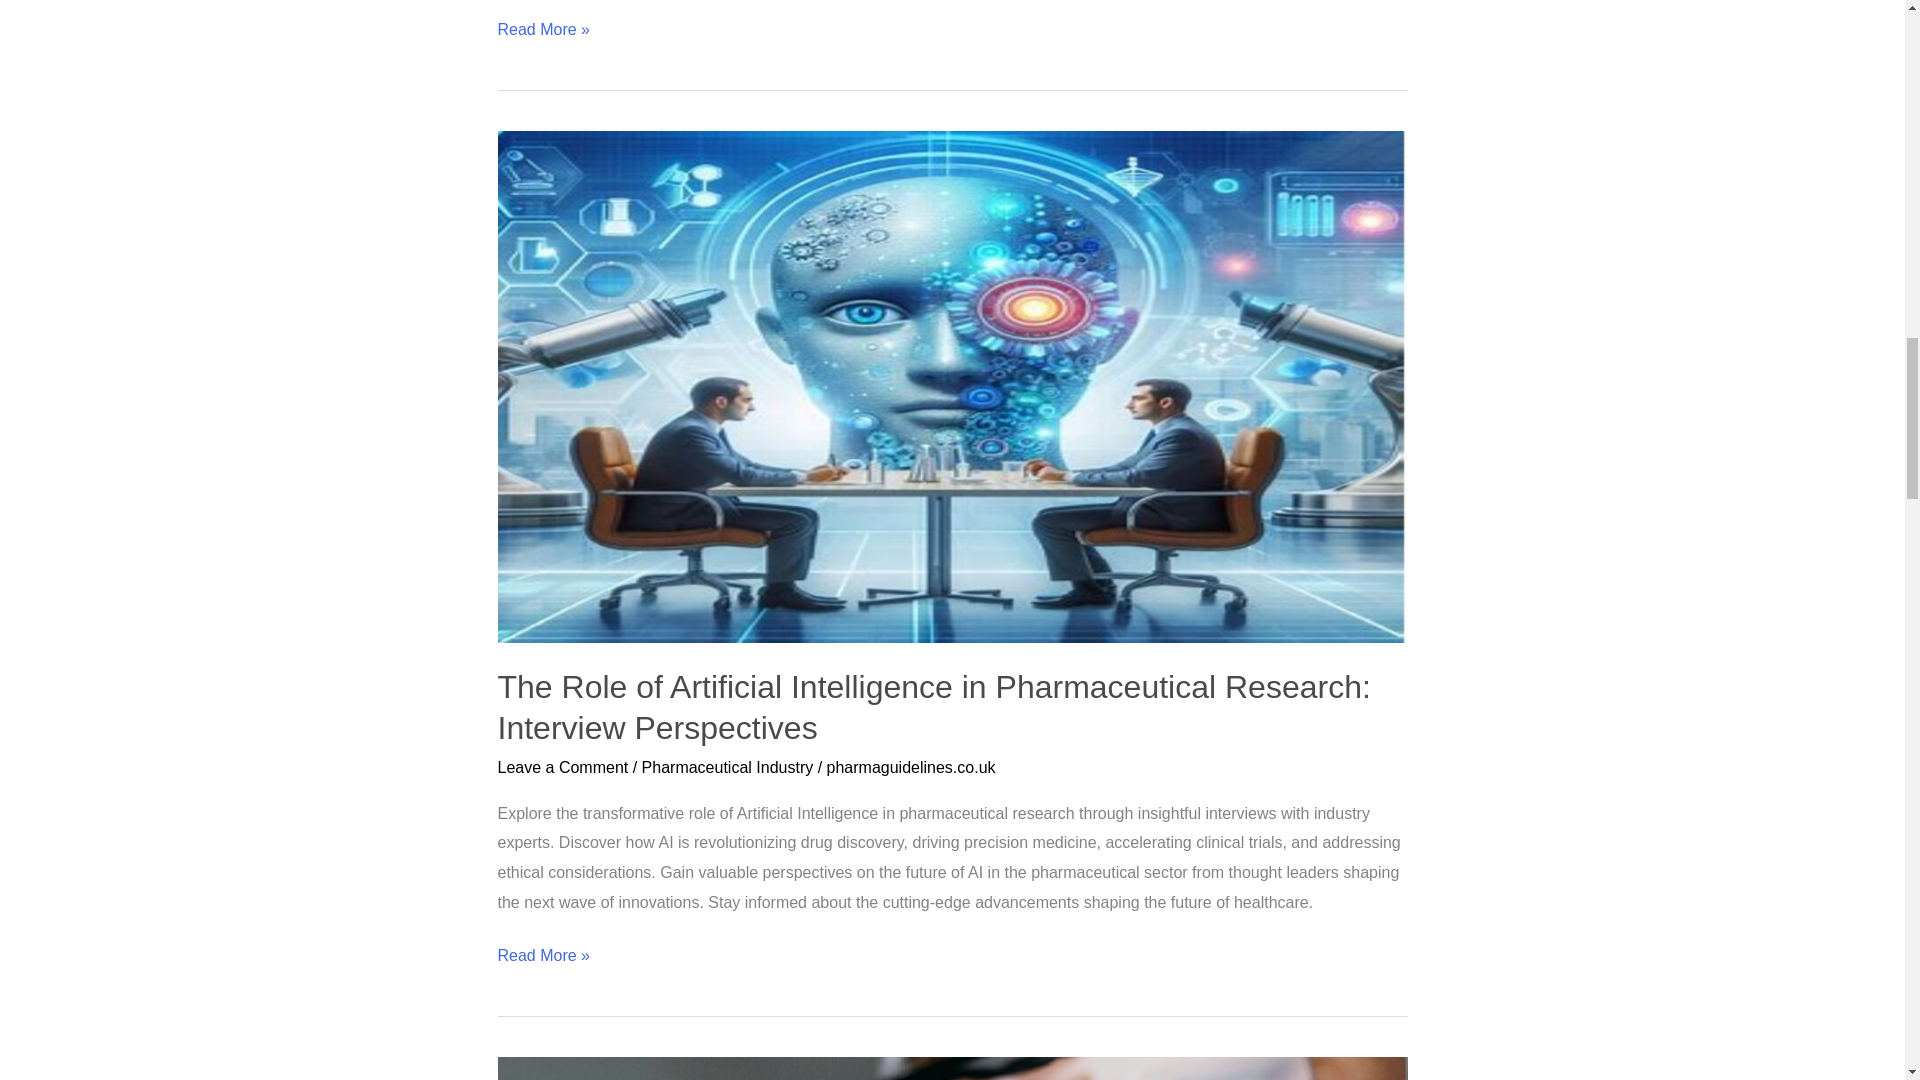 This screenshot has height=1080, width=1920. Describe the element at coordinates (563, 768) in the screenshot. I see `Leave a Comment` at that location.